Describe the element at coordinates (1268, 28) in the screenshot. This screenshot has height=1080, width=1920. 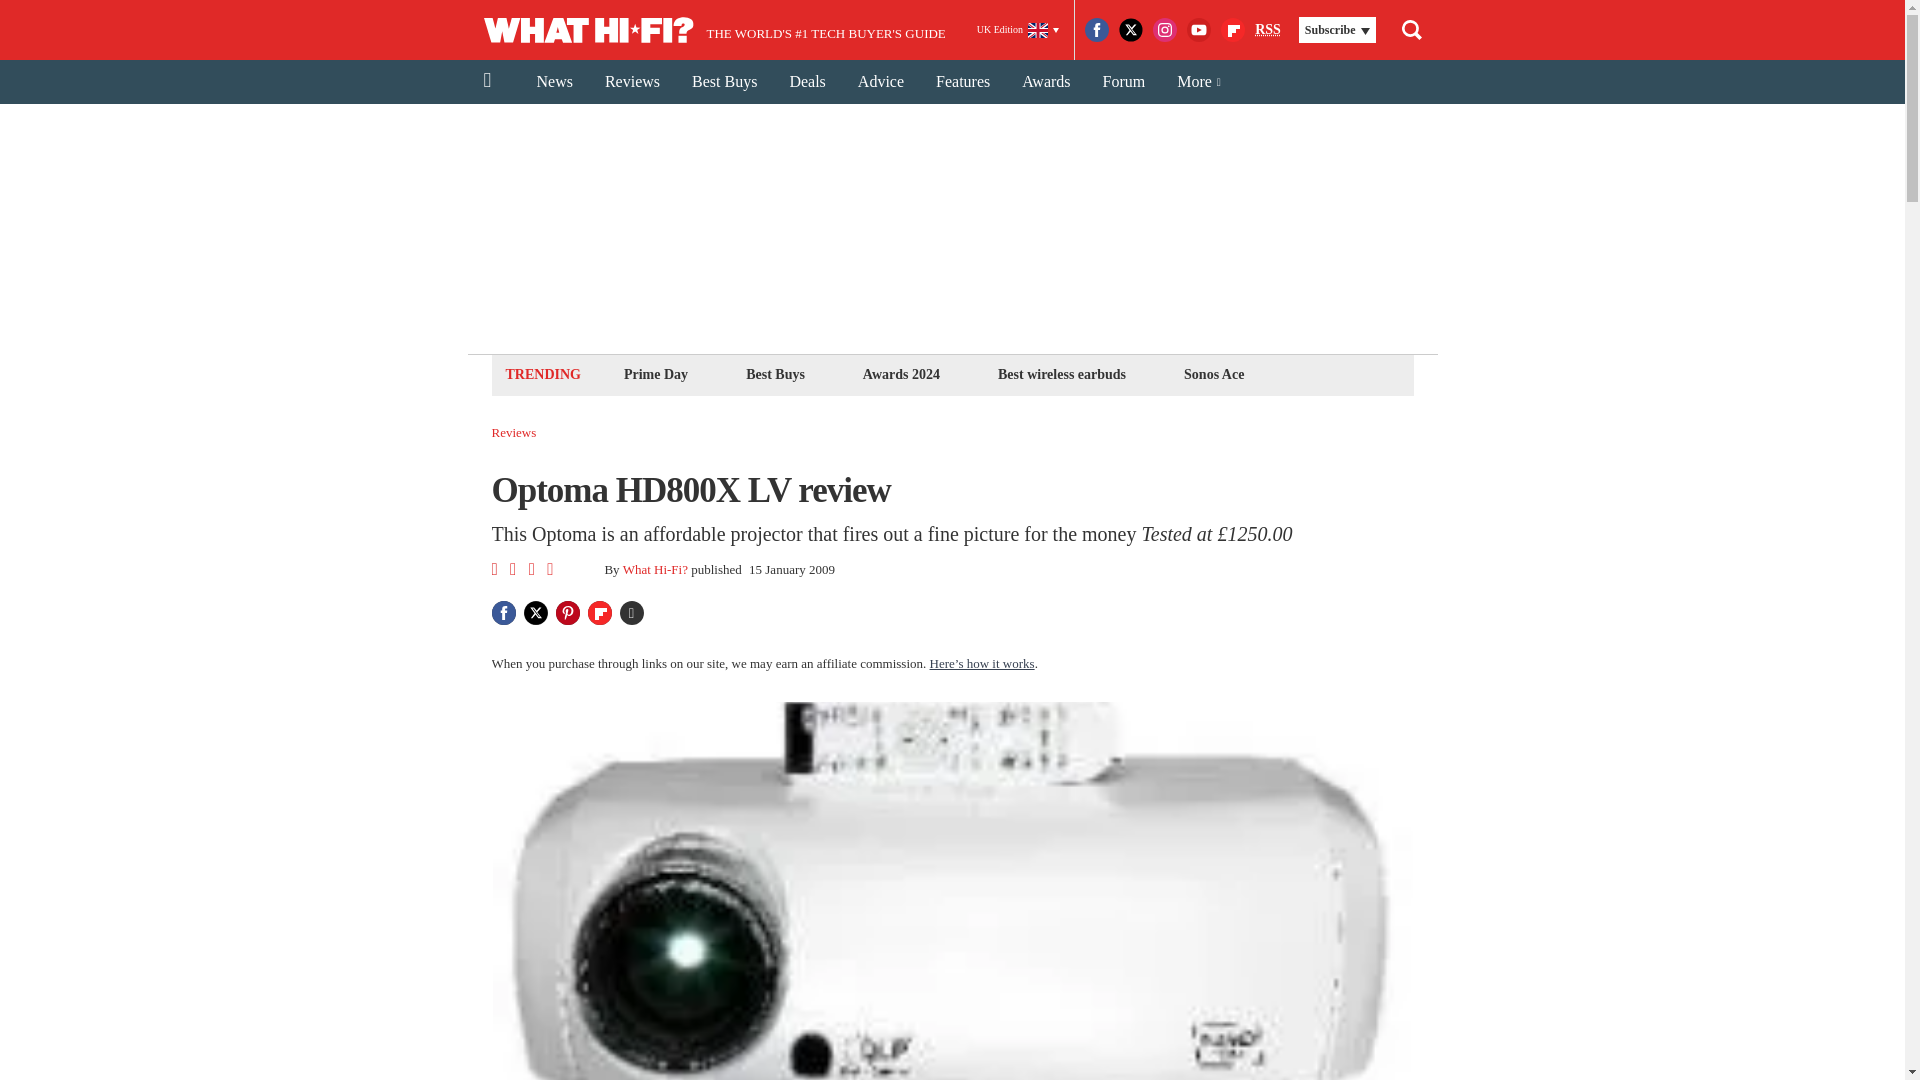
I see `Really Simple Syndication` at that location.